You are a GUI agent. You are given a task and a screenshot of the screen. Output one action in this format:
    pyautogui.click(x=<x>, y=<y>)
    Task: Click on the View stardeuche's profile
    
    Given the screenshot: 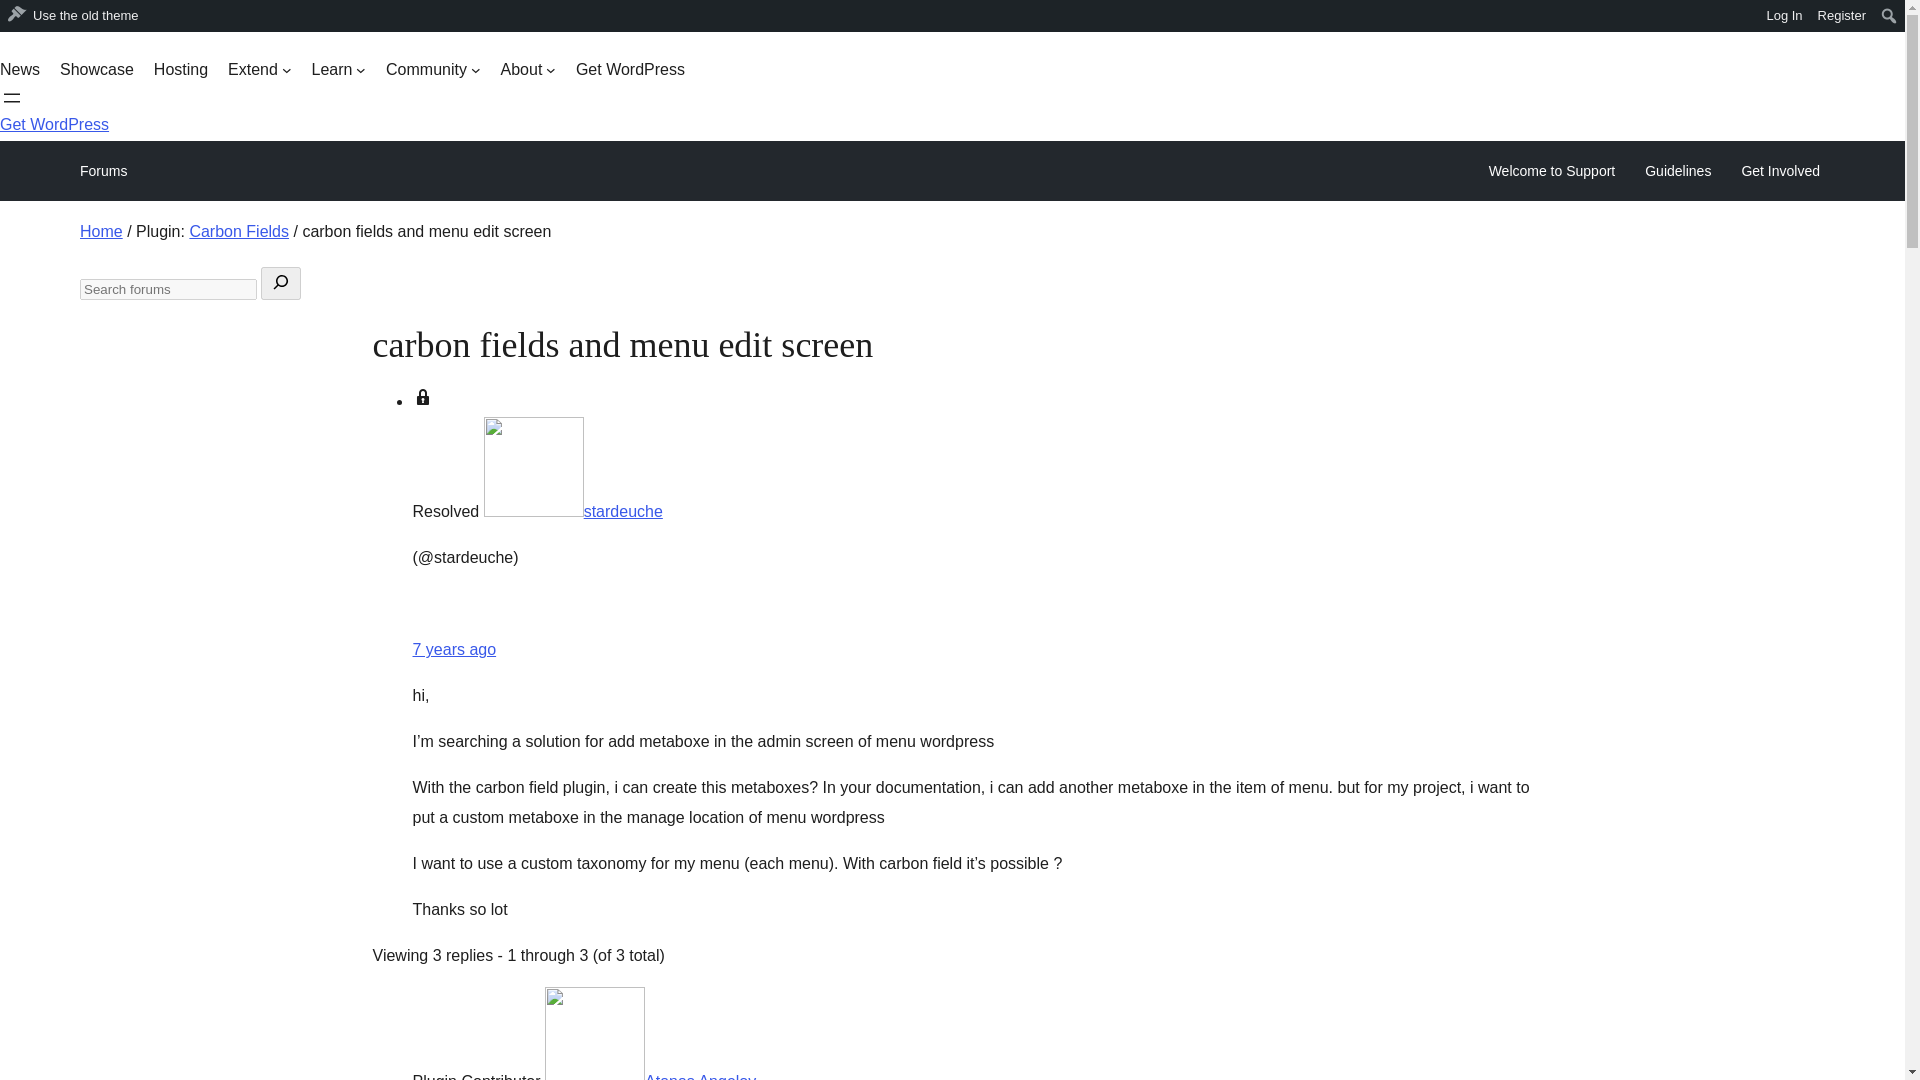 What is the action you would take?
    pyautogui.click(x=572, y=511)
    